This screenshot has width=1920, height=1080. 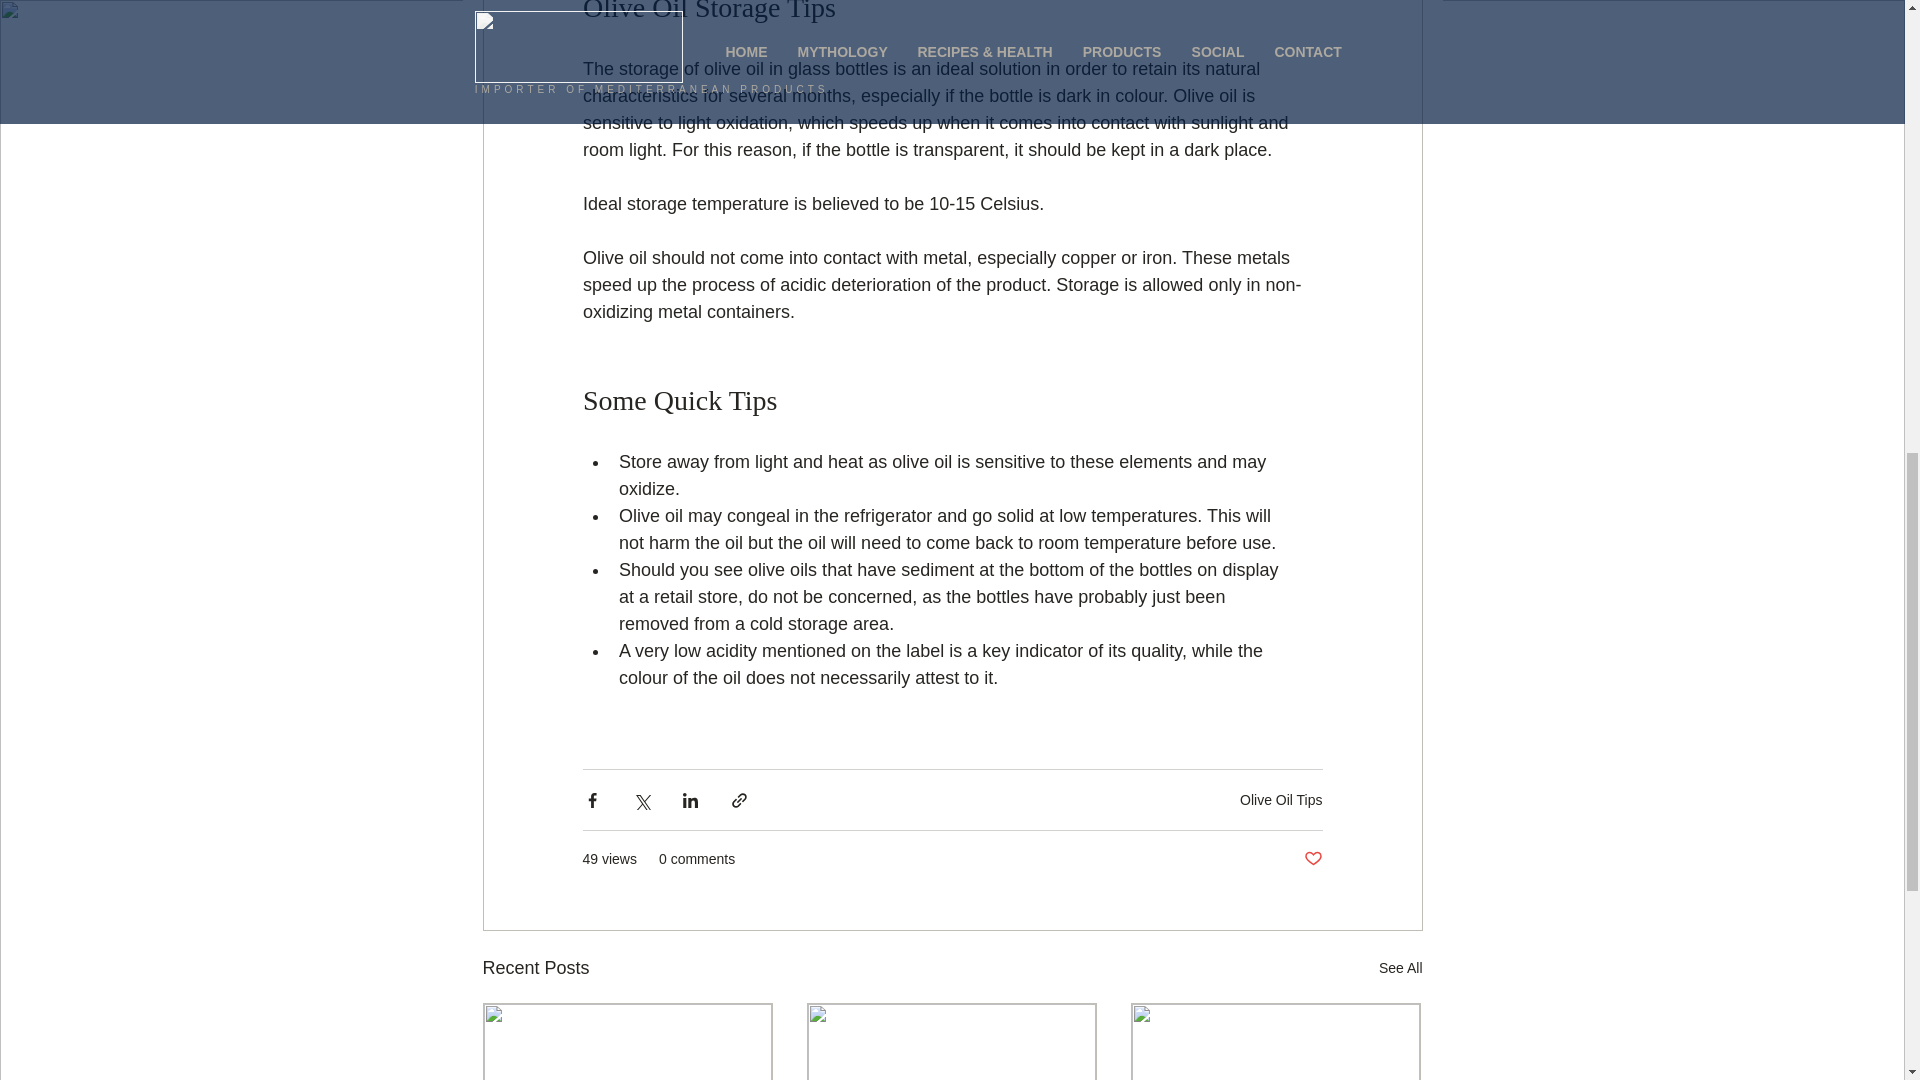 What do you see at coordinates (1312, 859) in the screenshot?
I see `Post not marked as liked` at bounding box center [1312, 859].